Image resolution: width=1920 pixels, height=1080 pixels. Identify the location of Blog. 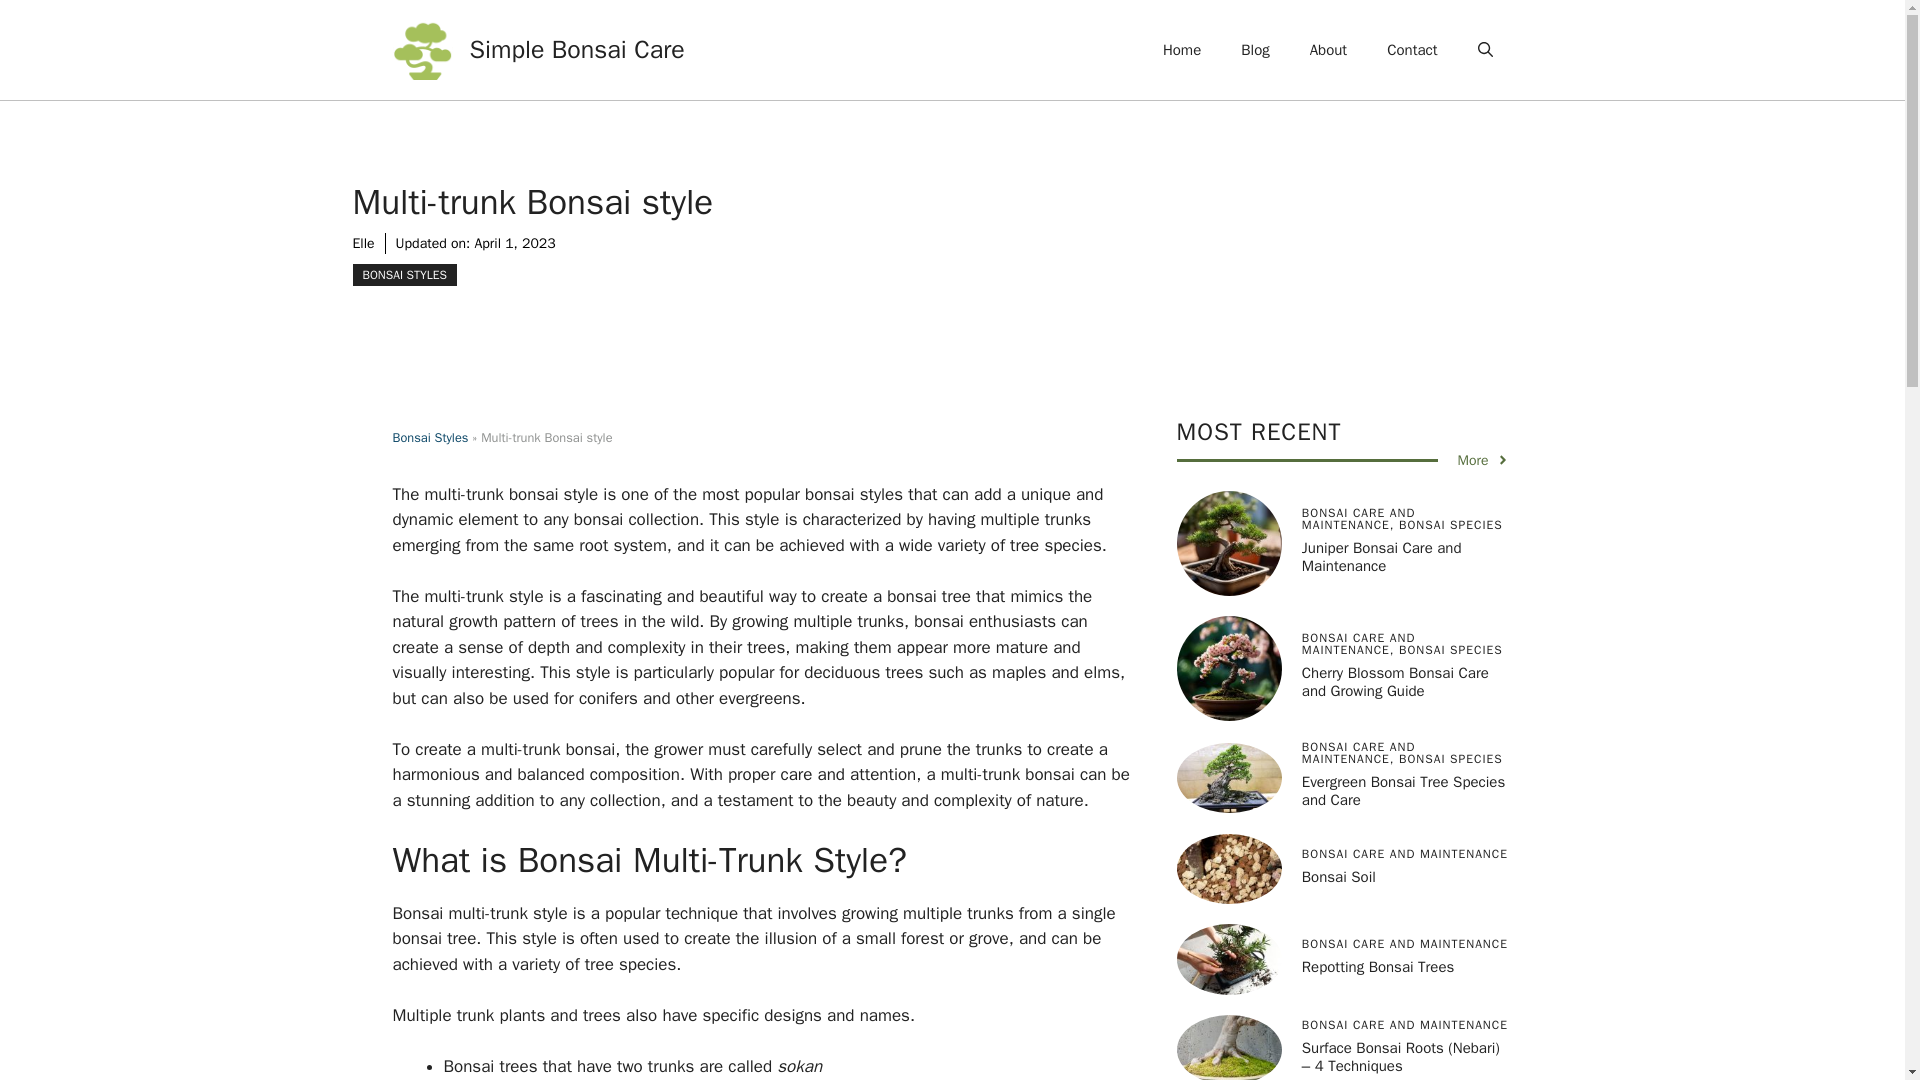
(1254, 50).